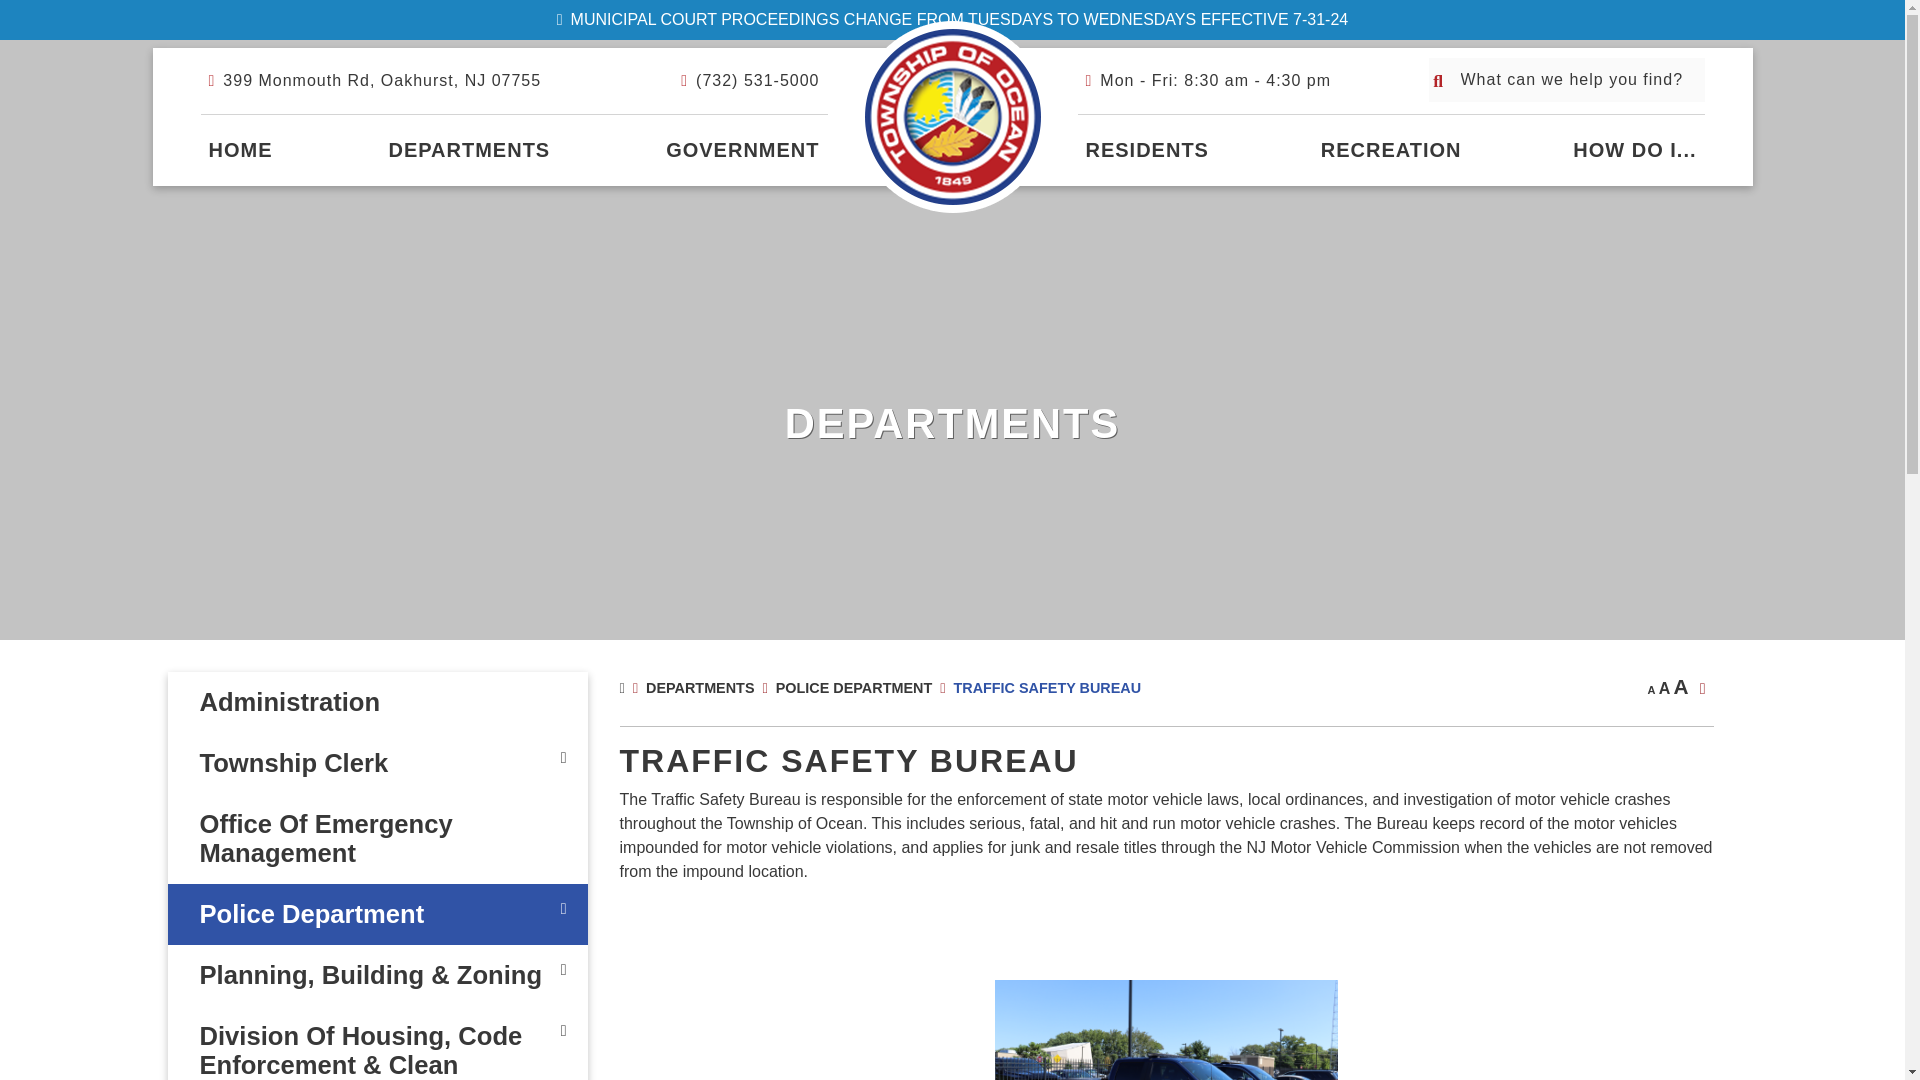 This screenshot has width=1920, height=1080. What do you see at coordinates (953, 116) in the screenshot?
I see `Township of Ocean - Traffic Safety Bureau` at bounding box center [953, 116].